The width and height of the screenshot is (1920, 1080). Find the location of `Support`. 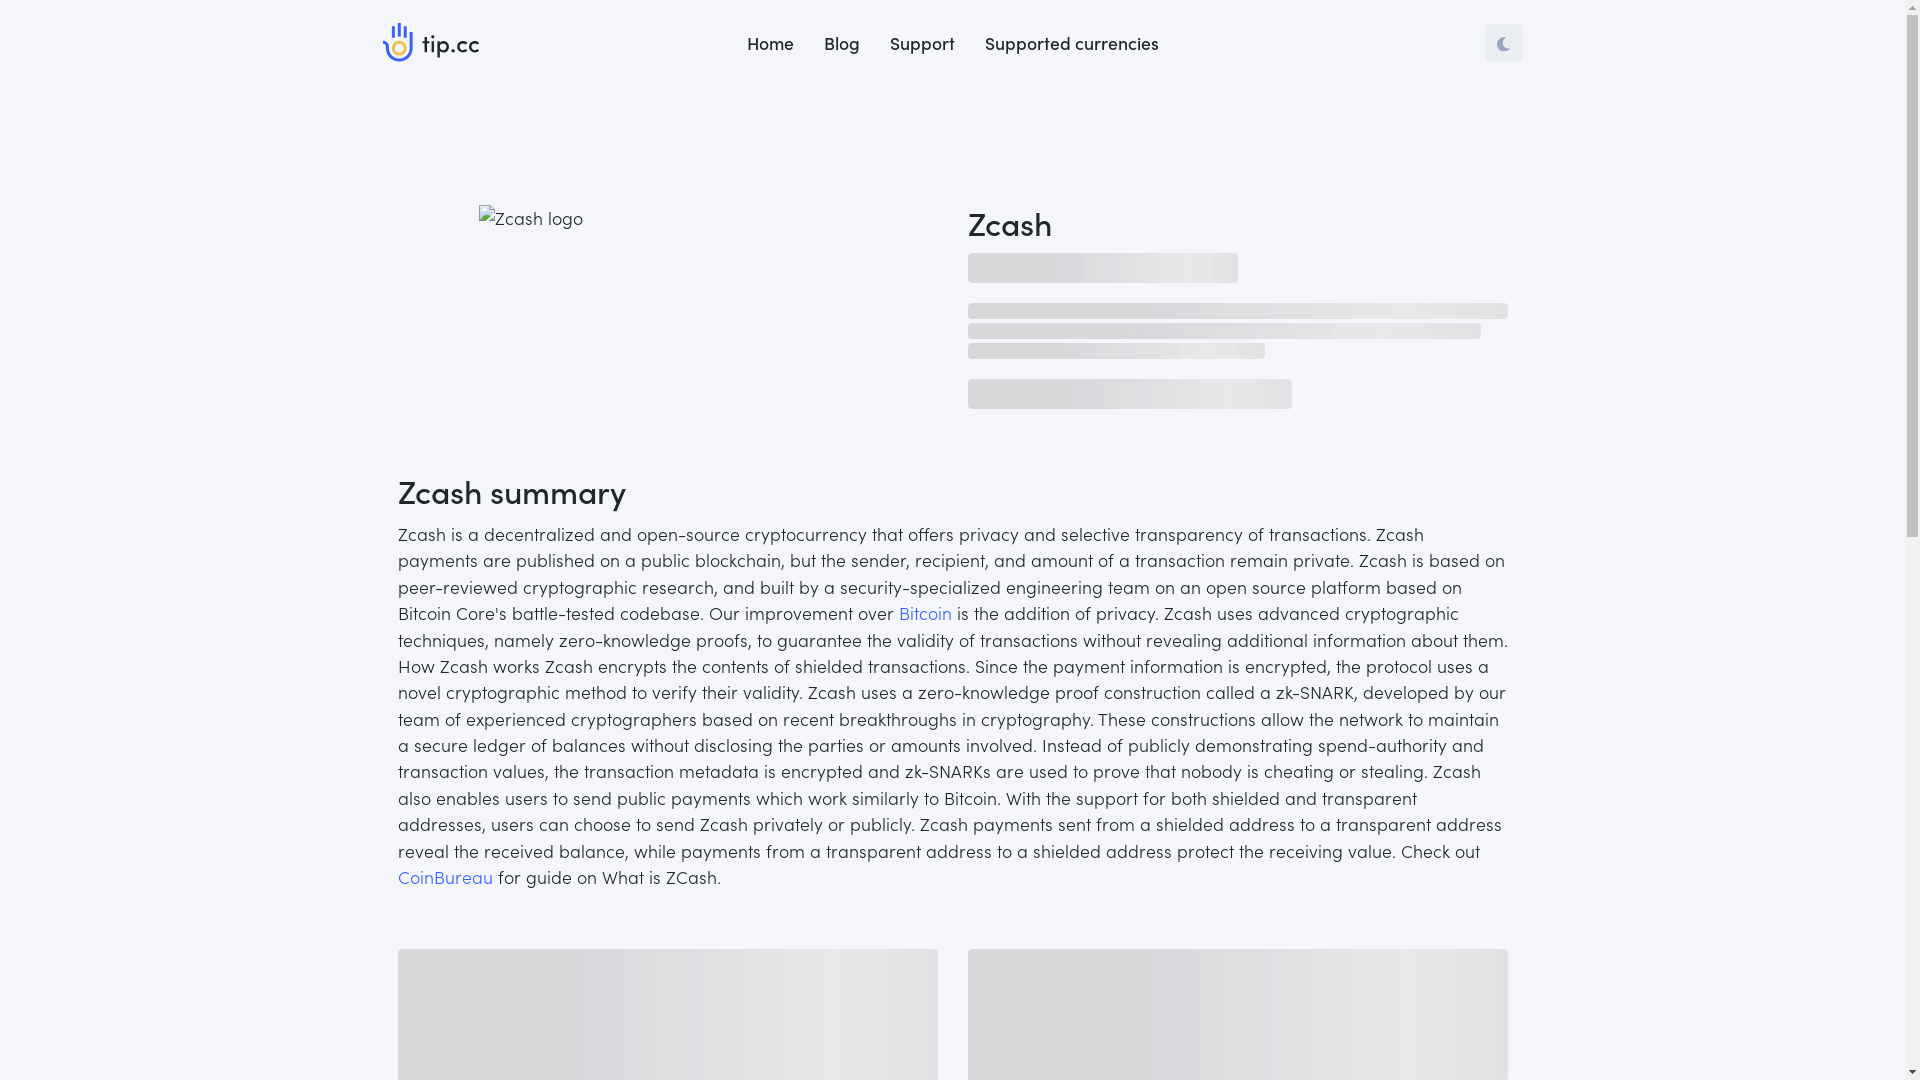

Support is located at coordinates (921, 43).